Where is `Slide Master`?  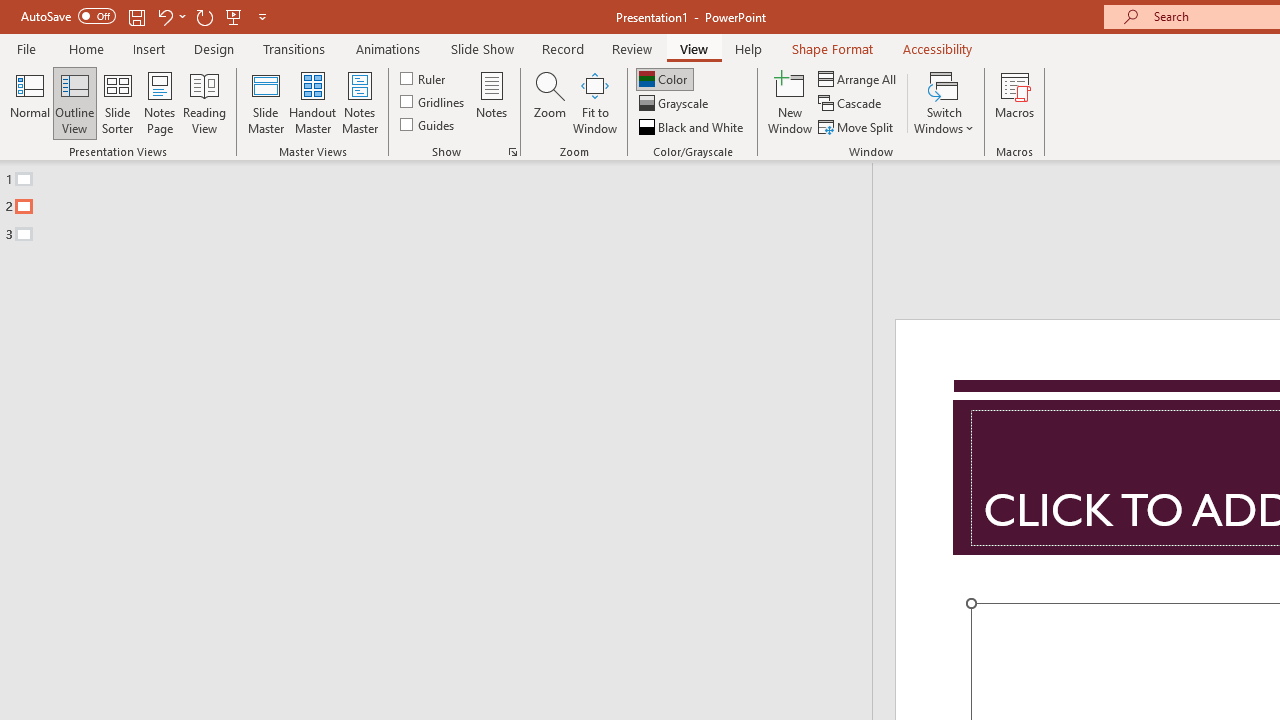
Slide Master is located at coordinates (265, 102).